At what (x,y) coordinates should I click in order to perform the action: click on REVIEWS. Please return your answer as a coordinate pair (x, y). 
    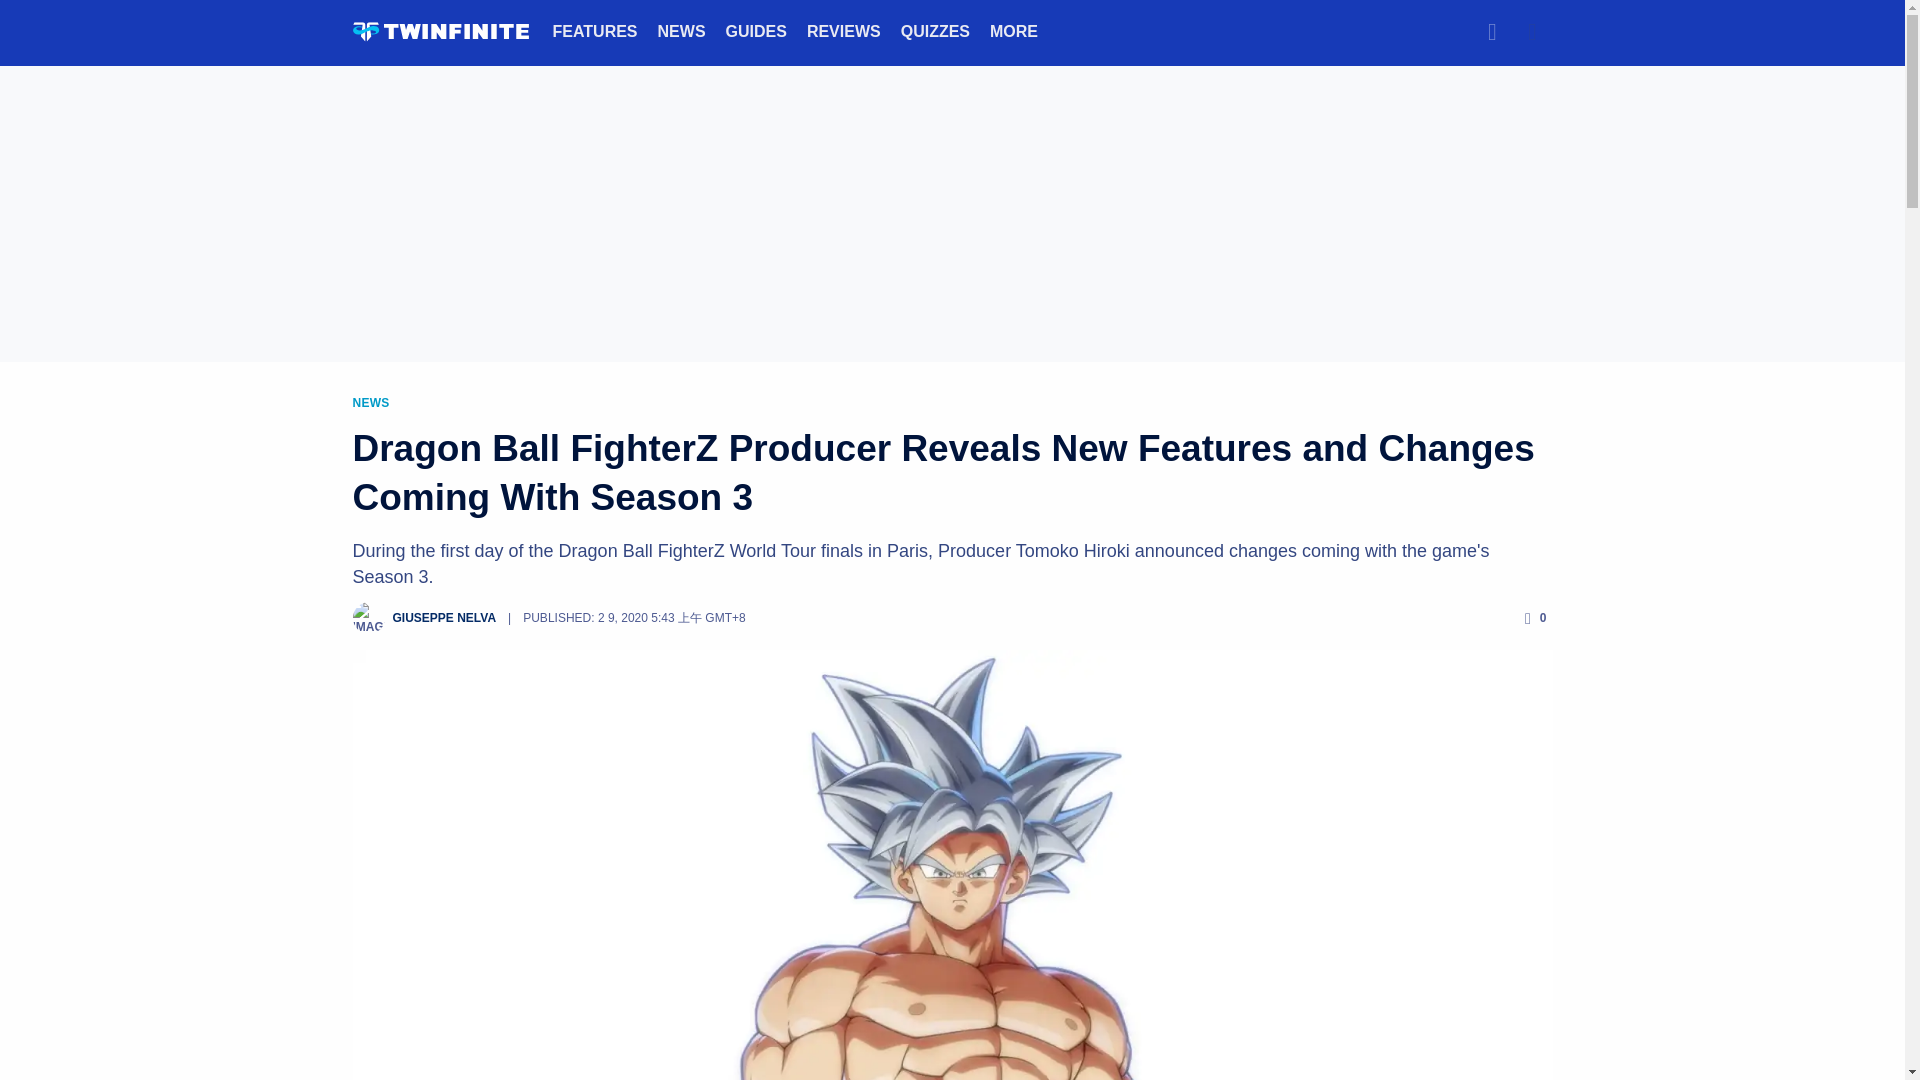
    Looking at the image, I should click on (844, 30).